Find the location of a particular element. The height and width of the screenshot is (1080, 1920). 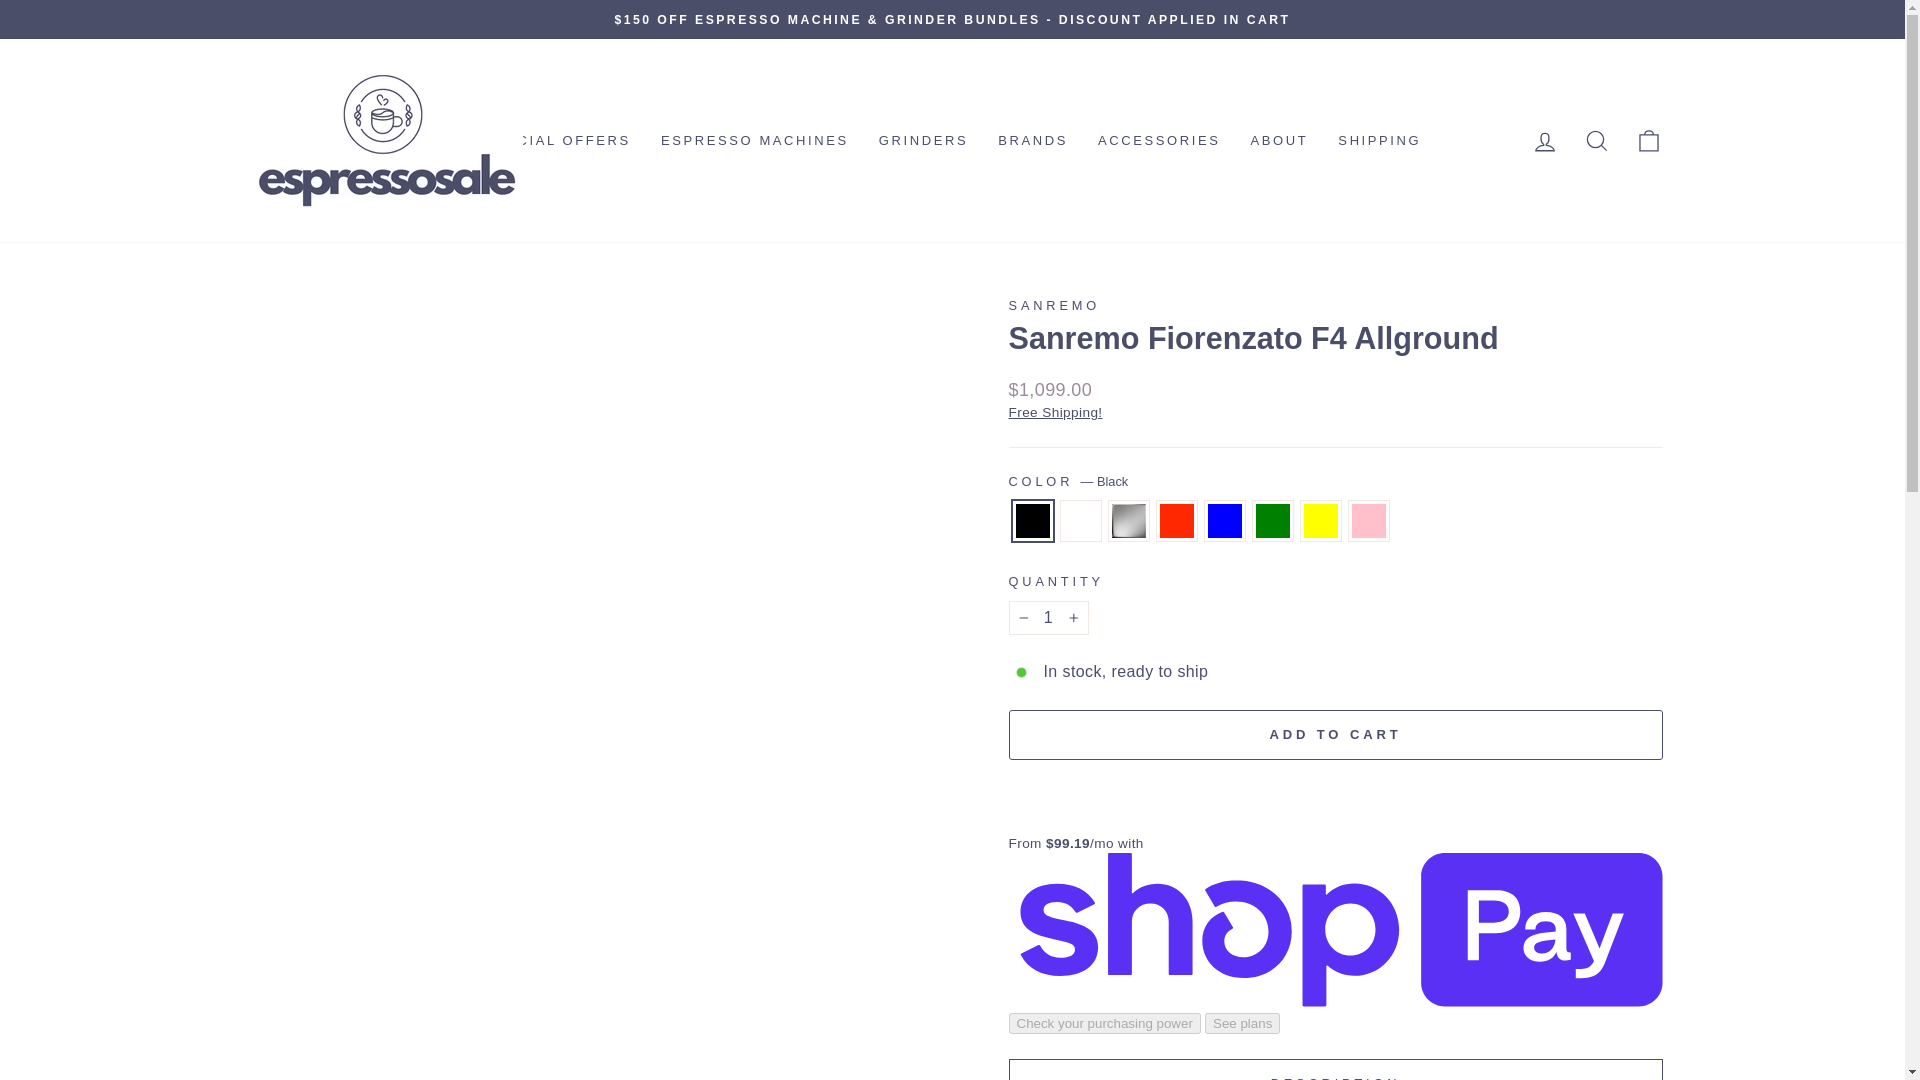

SPECIAL OFFERS is located at coordinates (556, 140).